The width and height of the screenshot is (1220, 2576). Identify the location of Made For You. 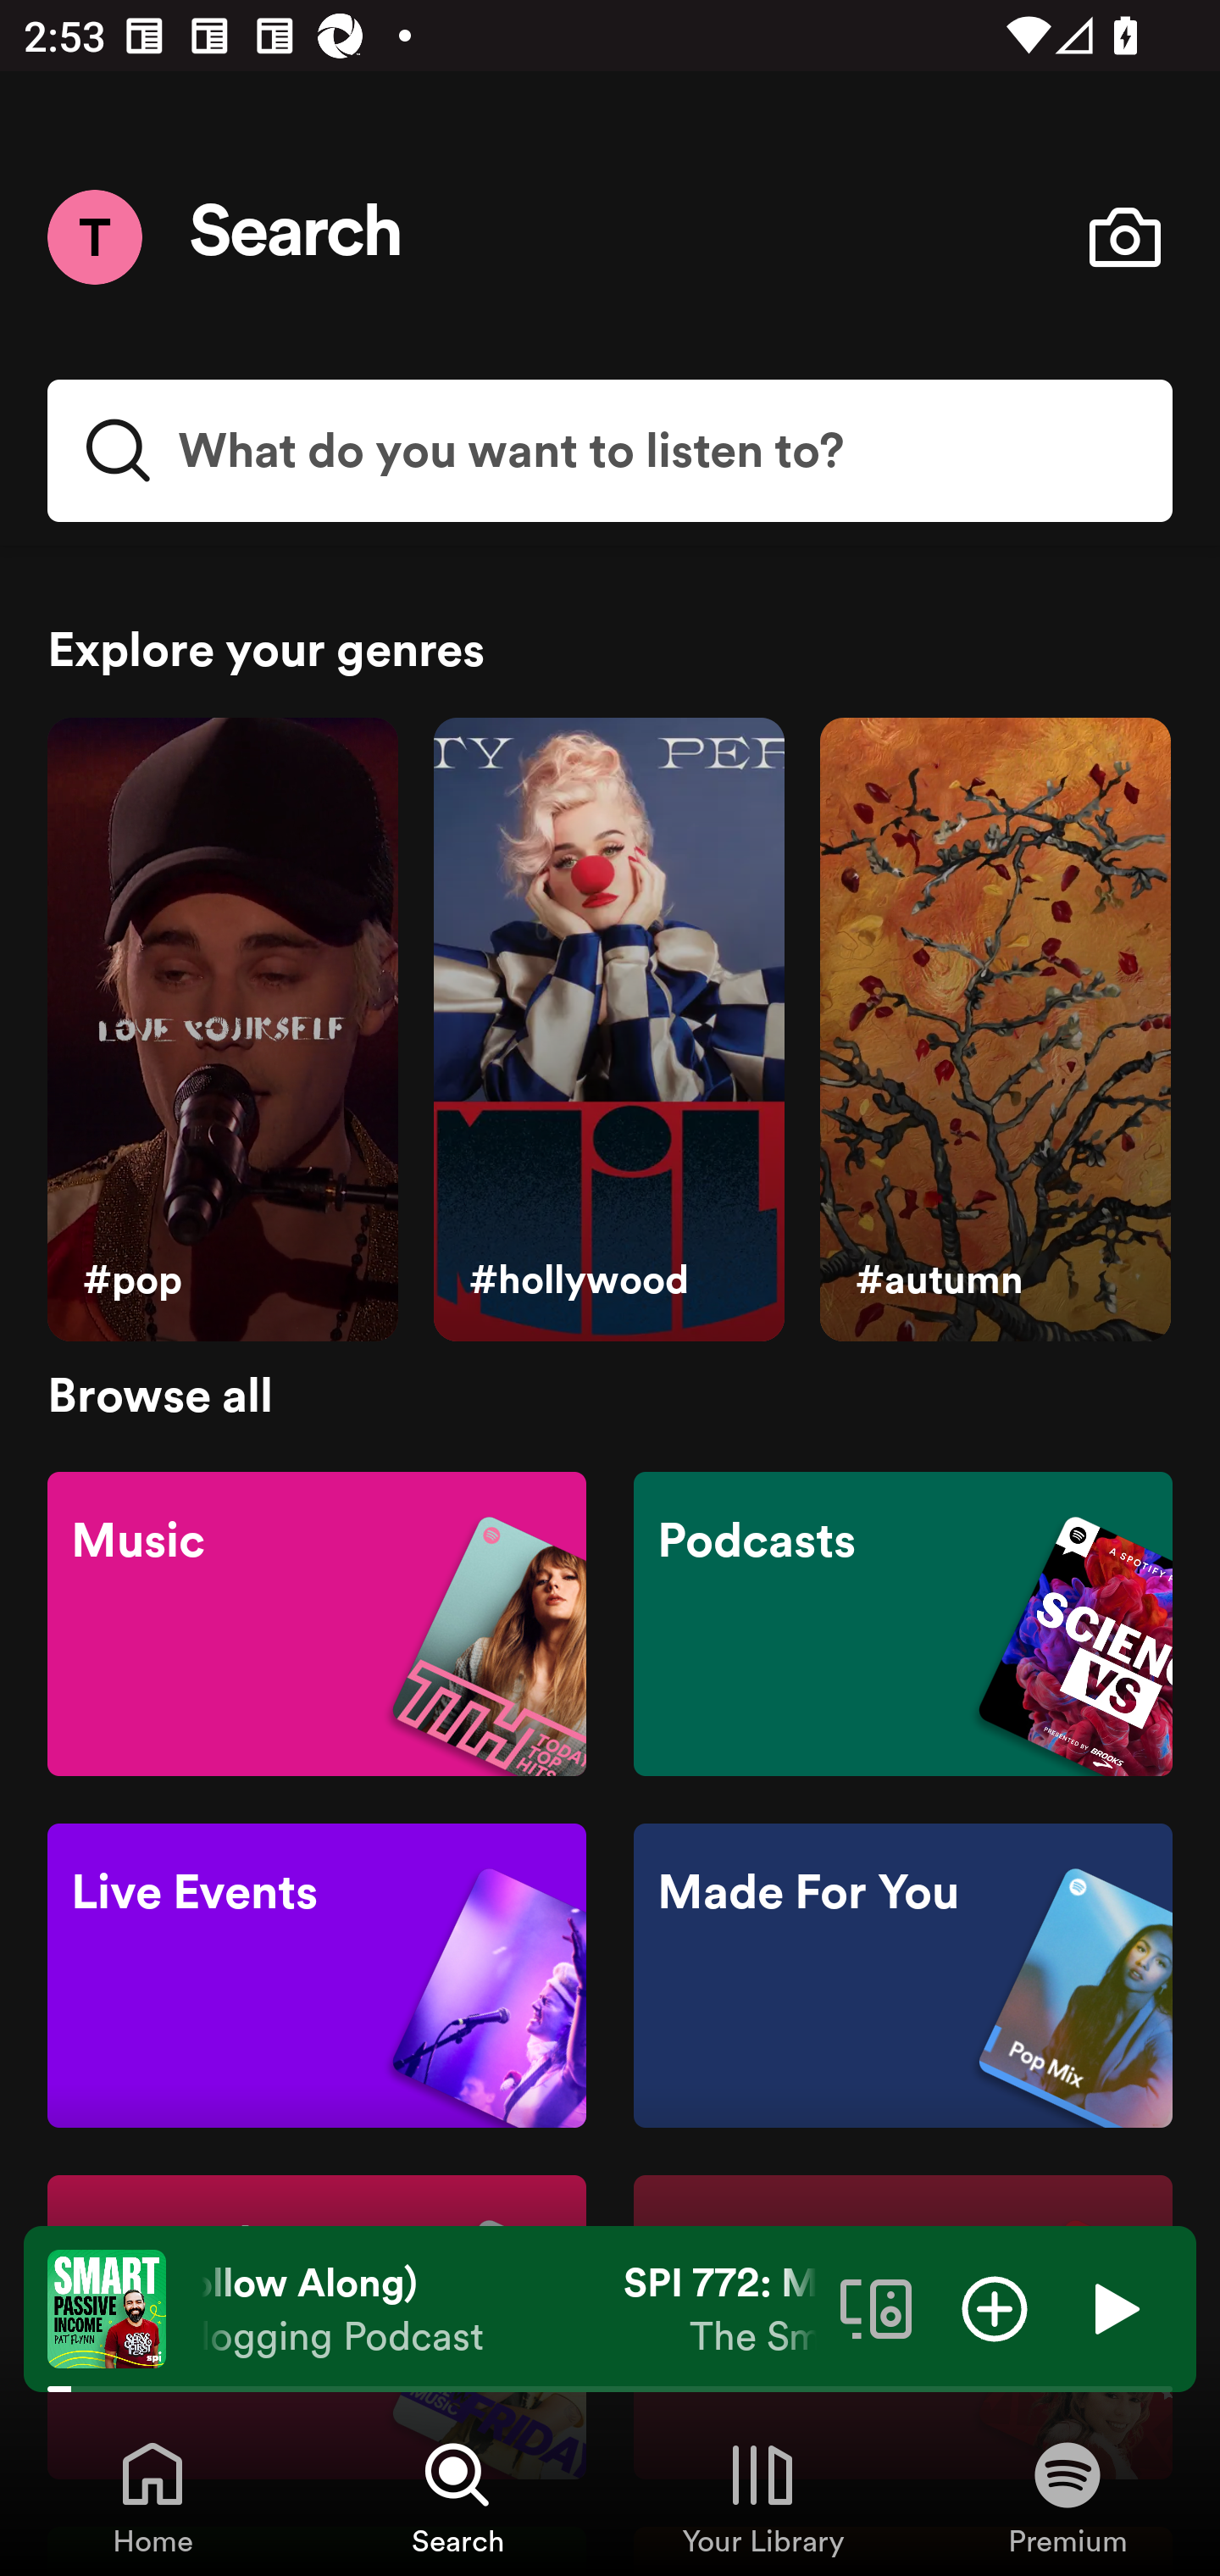
(902, 1976).